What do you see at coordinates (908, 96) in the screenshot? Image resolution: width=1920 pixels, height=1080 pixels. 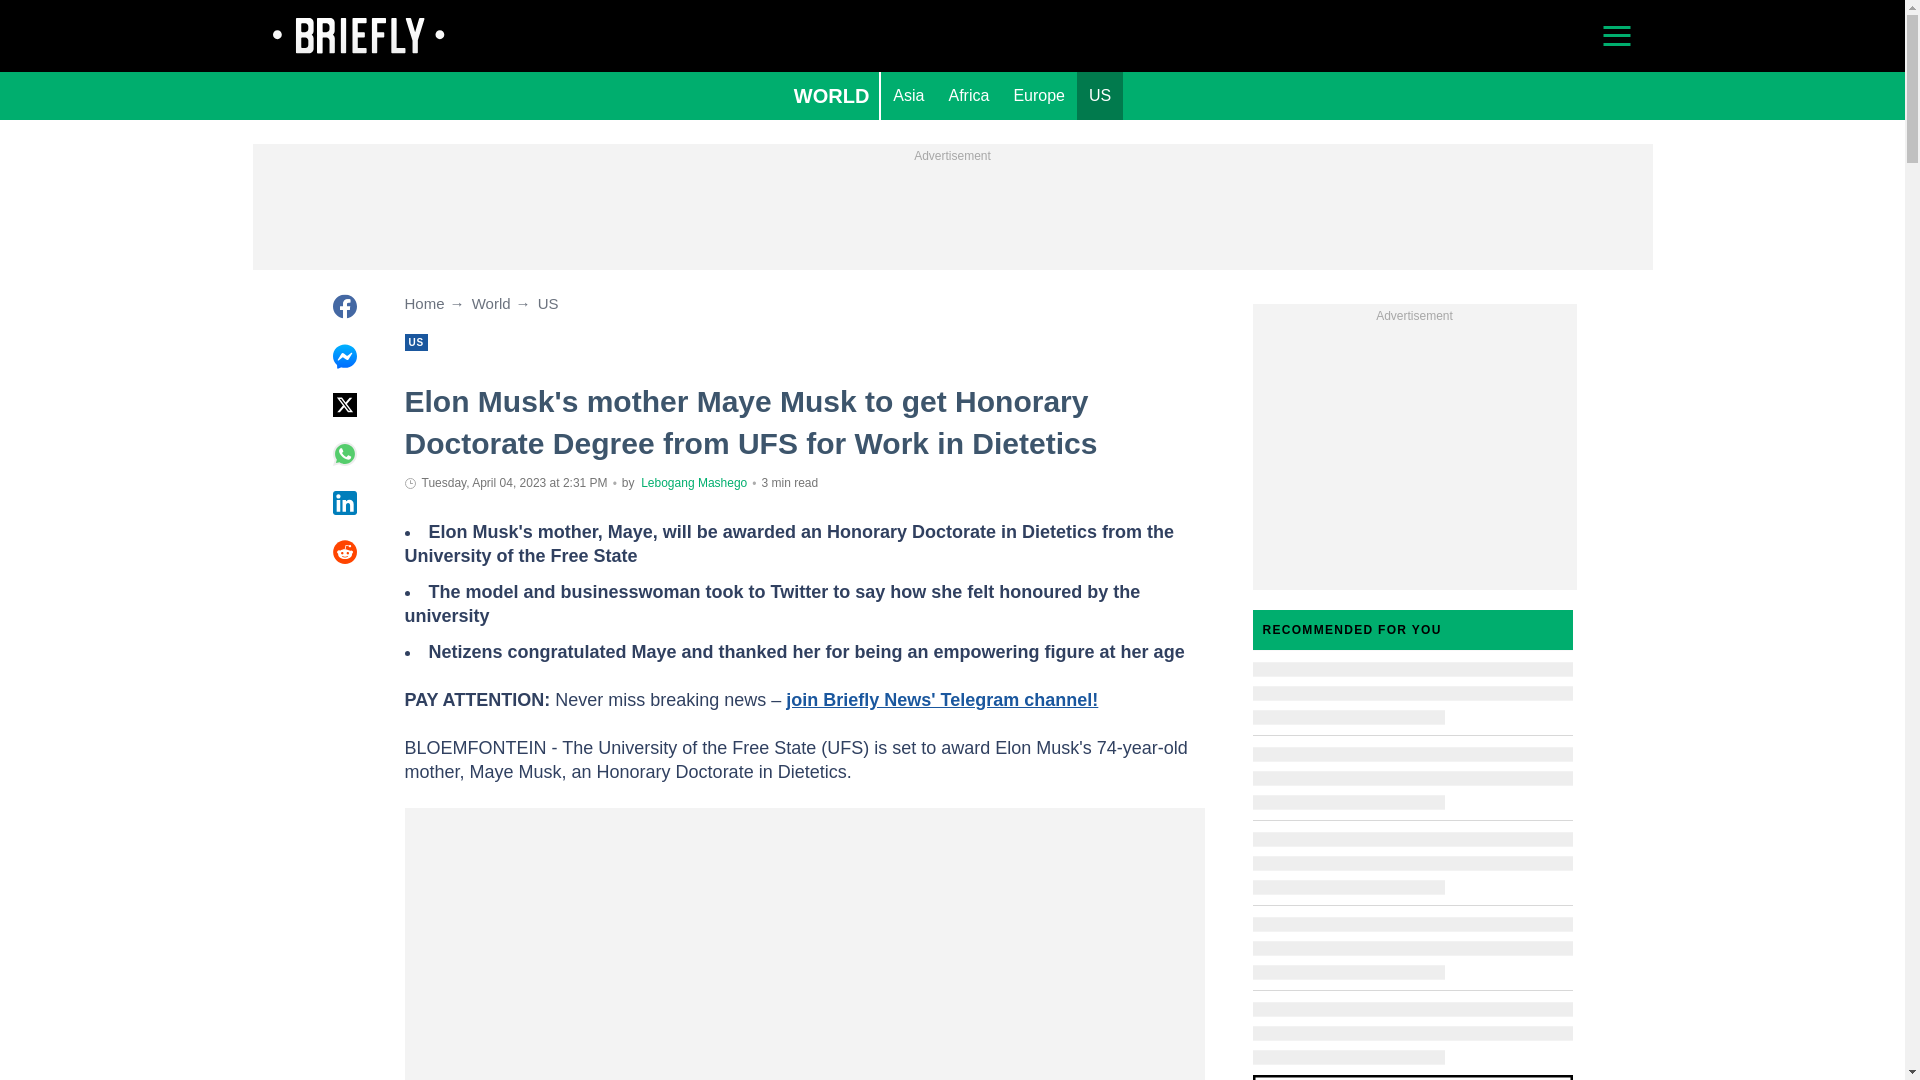 I see `Asia` at bounding box center [908, 96].